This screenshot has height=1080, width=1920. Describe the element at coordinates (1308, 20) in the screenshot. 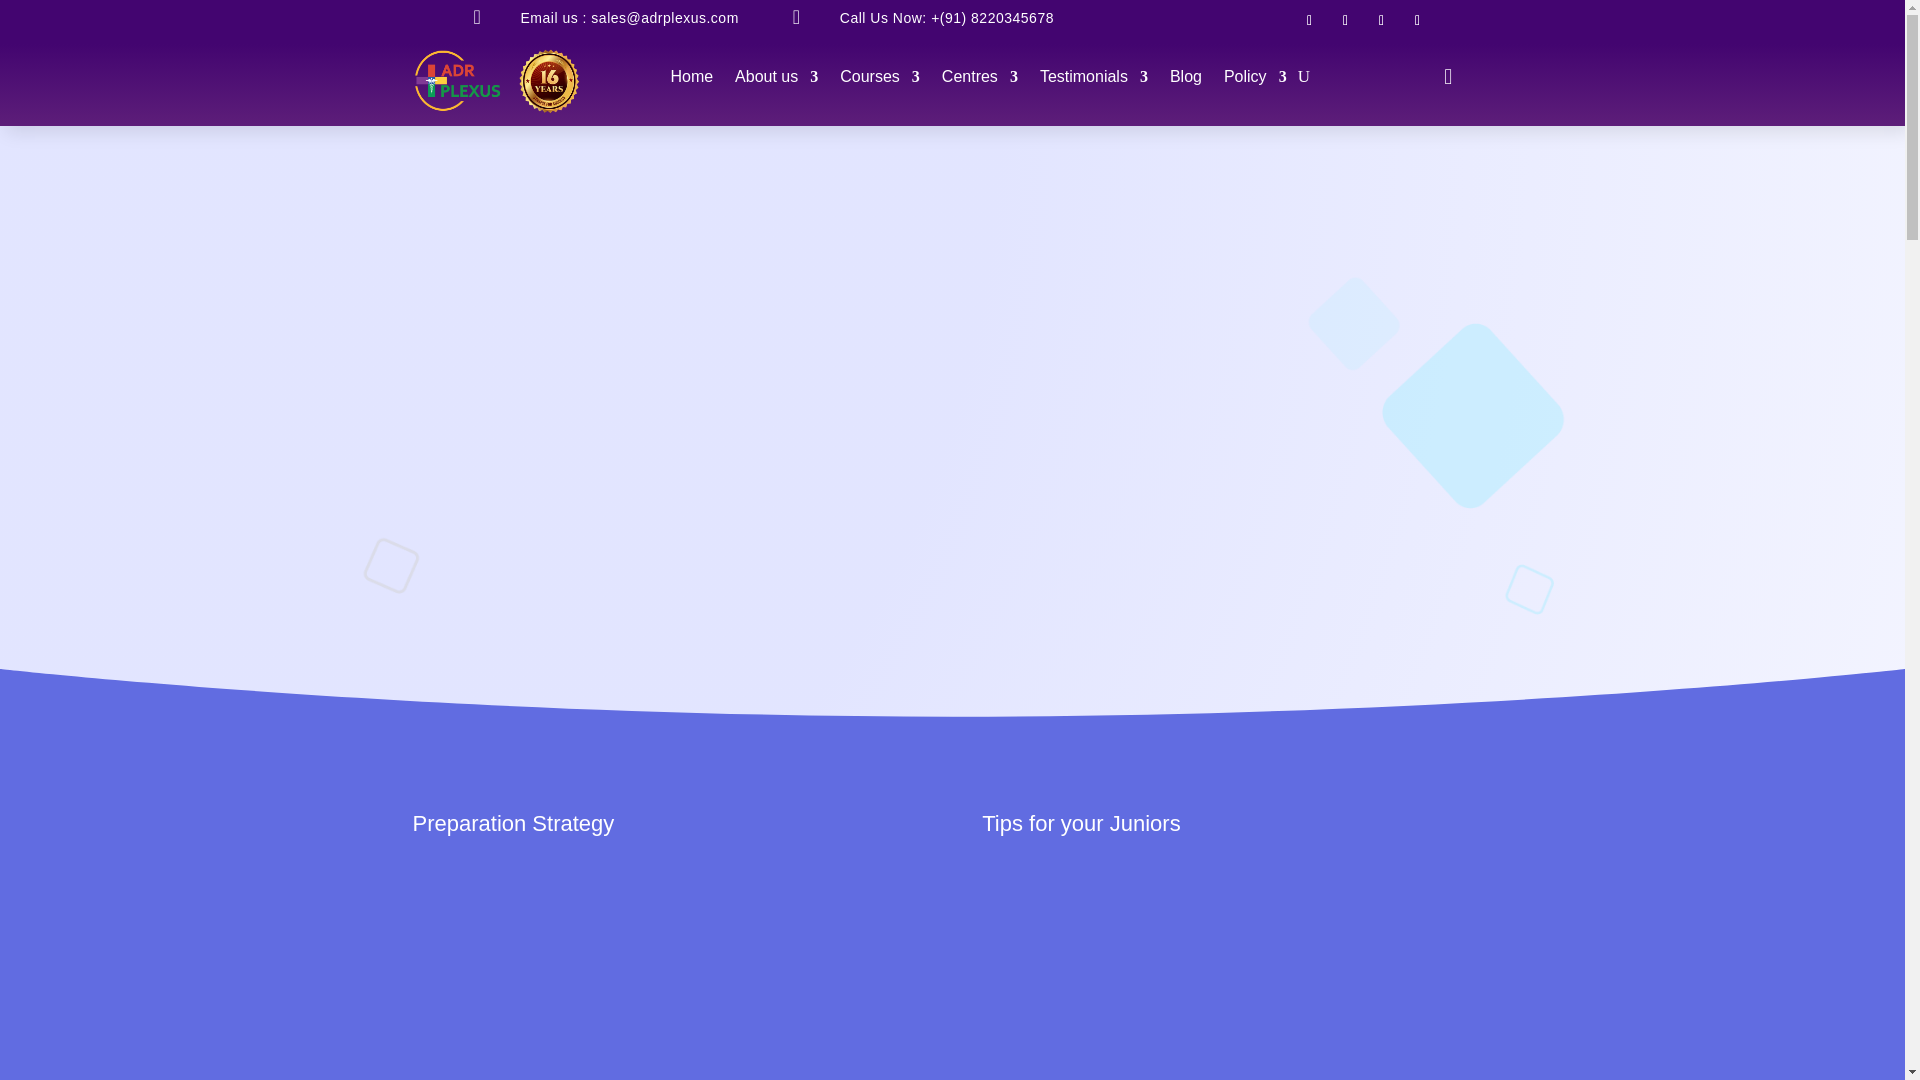

I see `Follow on Facebook` at that location.